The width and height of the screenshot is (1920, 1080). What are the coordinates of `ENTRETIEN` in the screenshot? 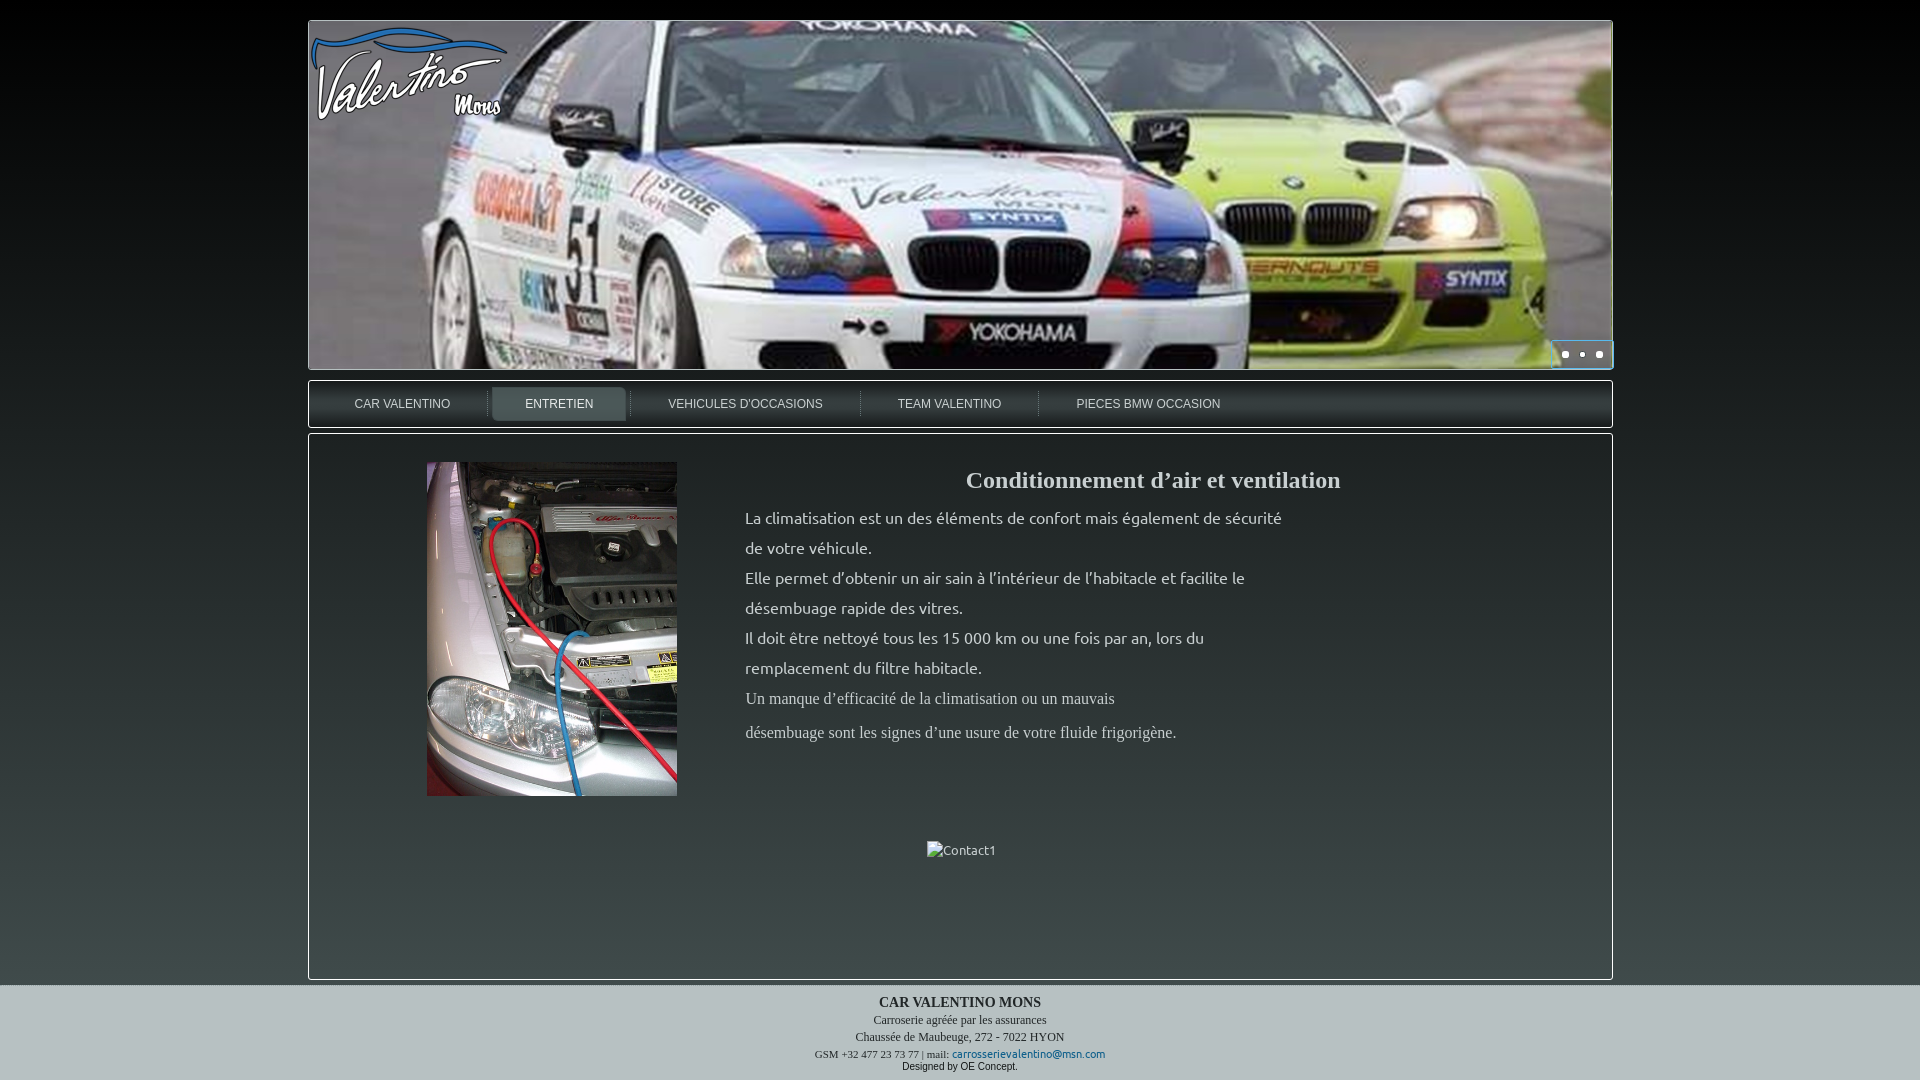 It's located at (558, 404).